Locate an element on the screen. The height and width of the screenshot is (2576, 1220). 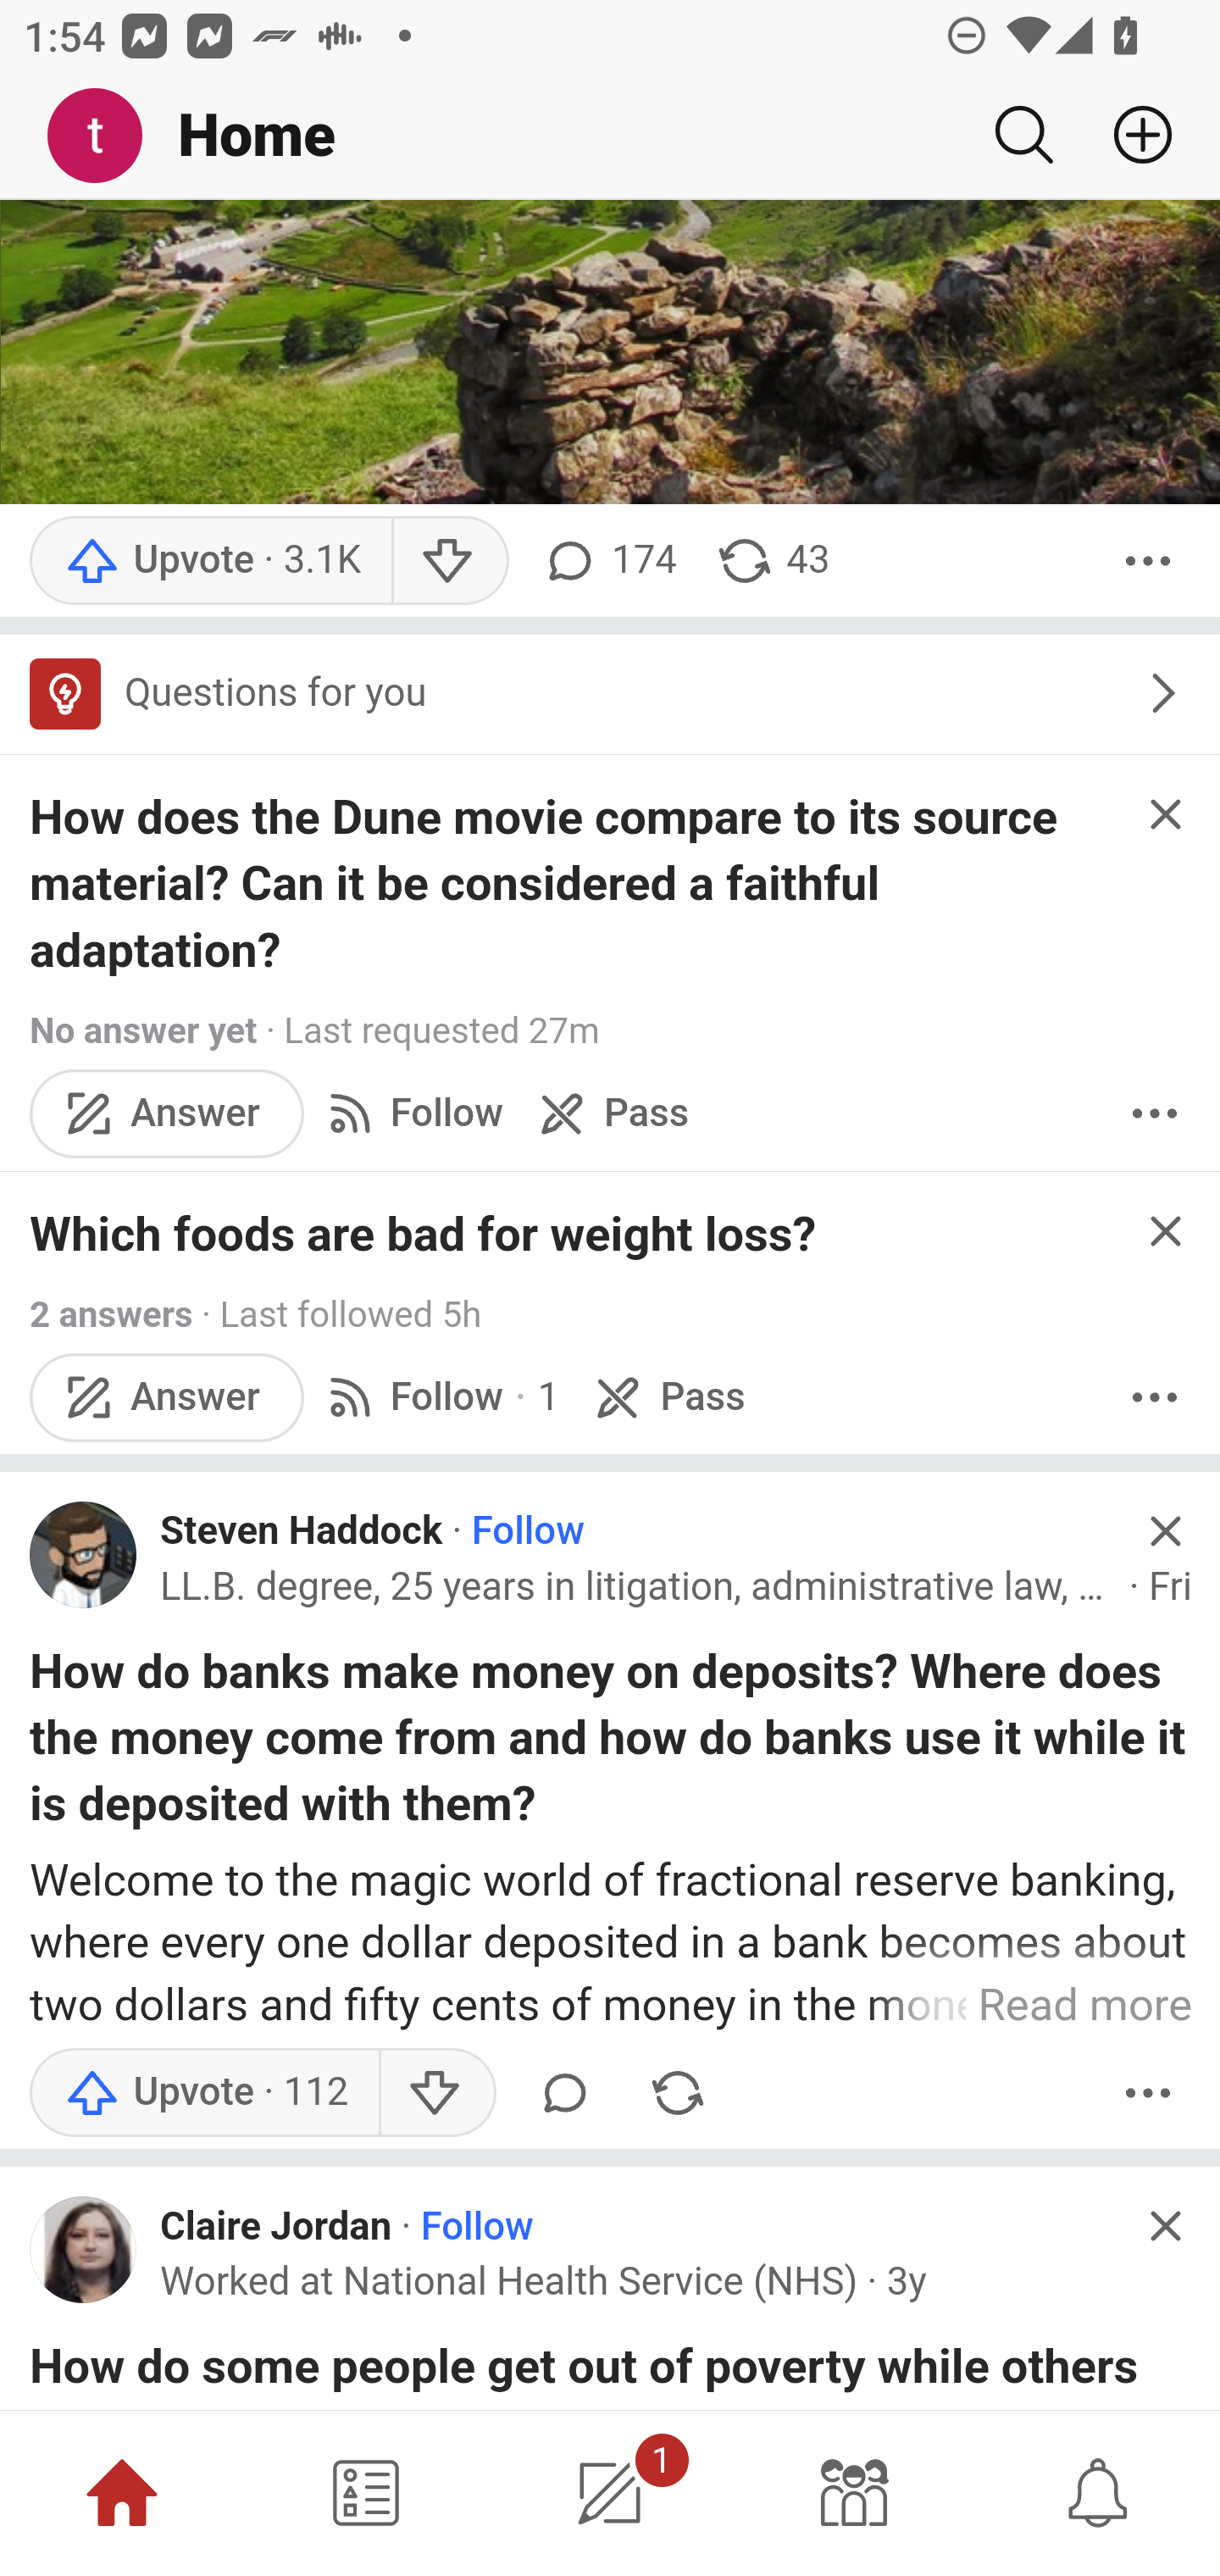
More is located at coordinates (1148, 563).